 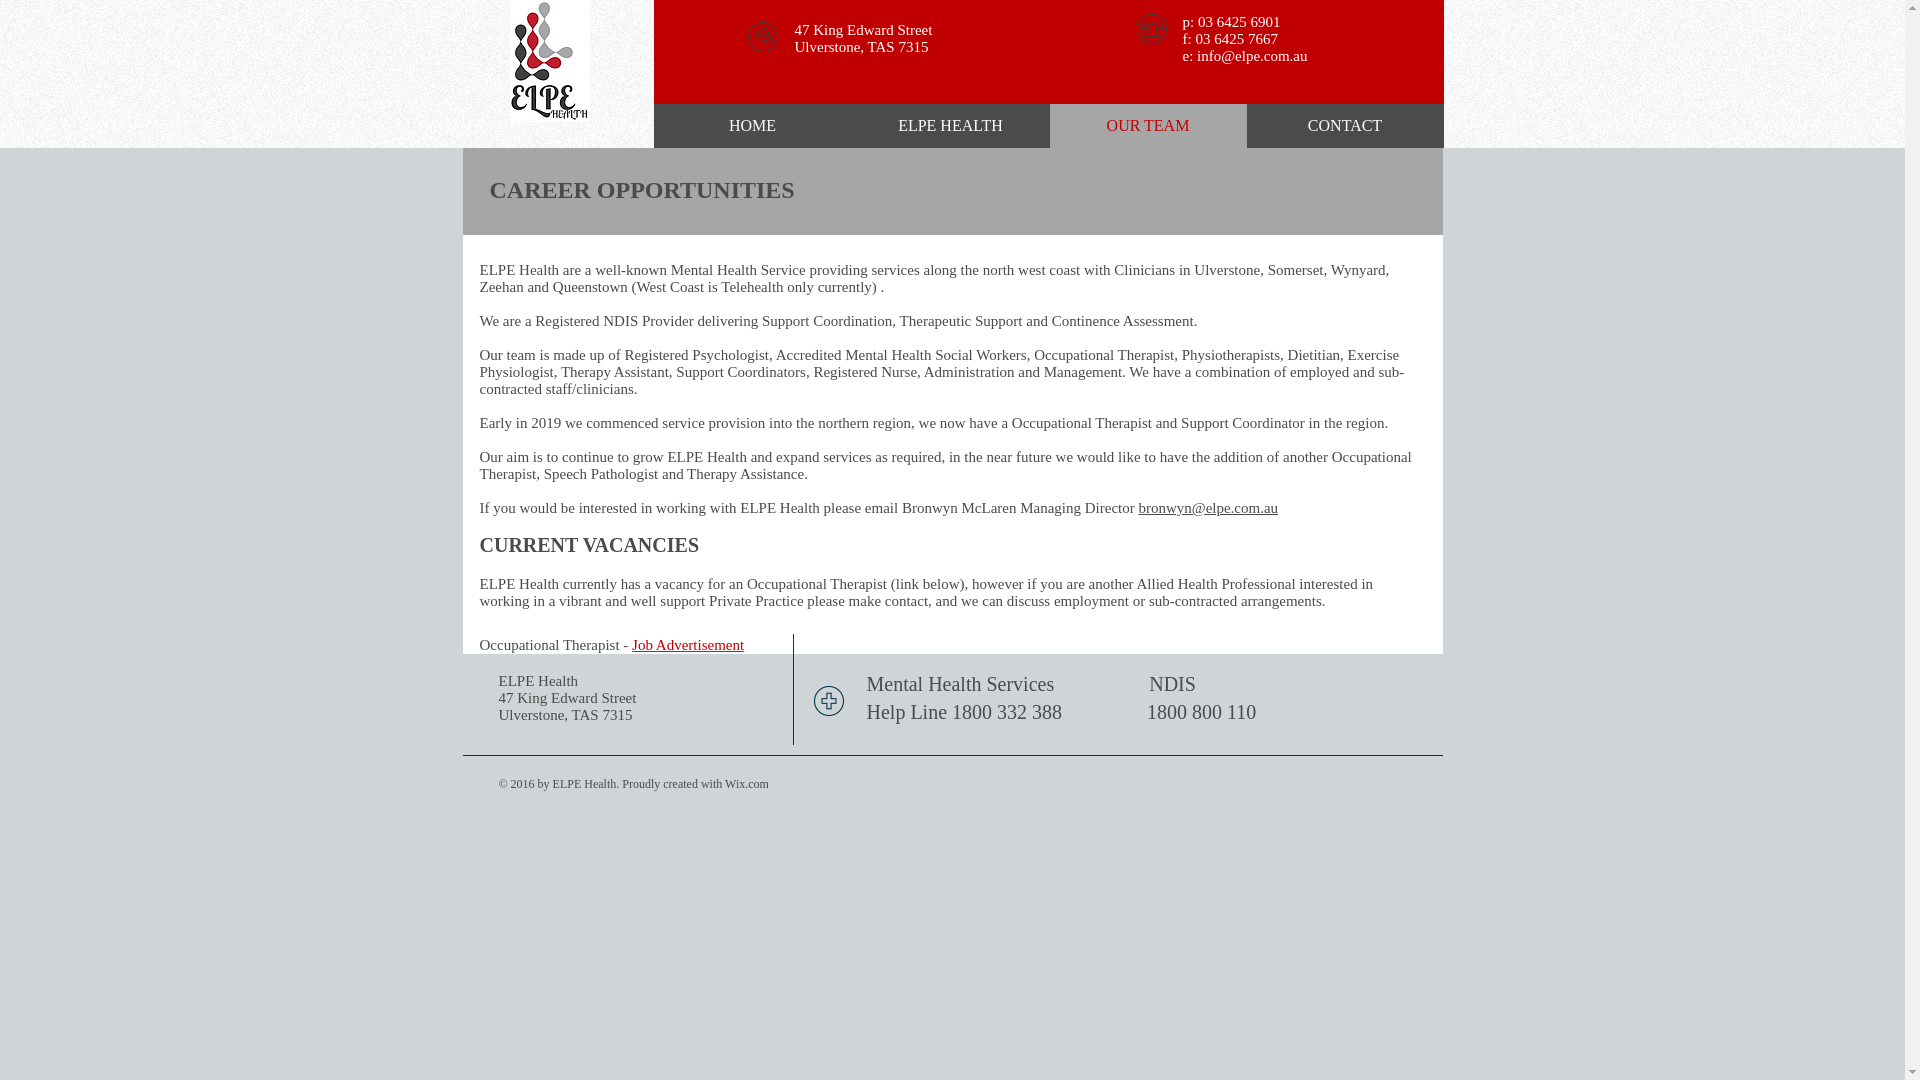 What do you see at coordinates (1208, 508) in the screenshot?
I see `bronwyn@elpe.com.au` at bounding box center [1208, 508].